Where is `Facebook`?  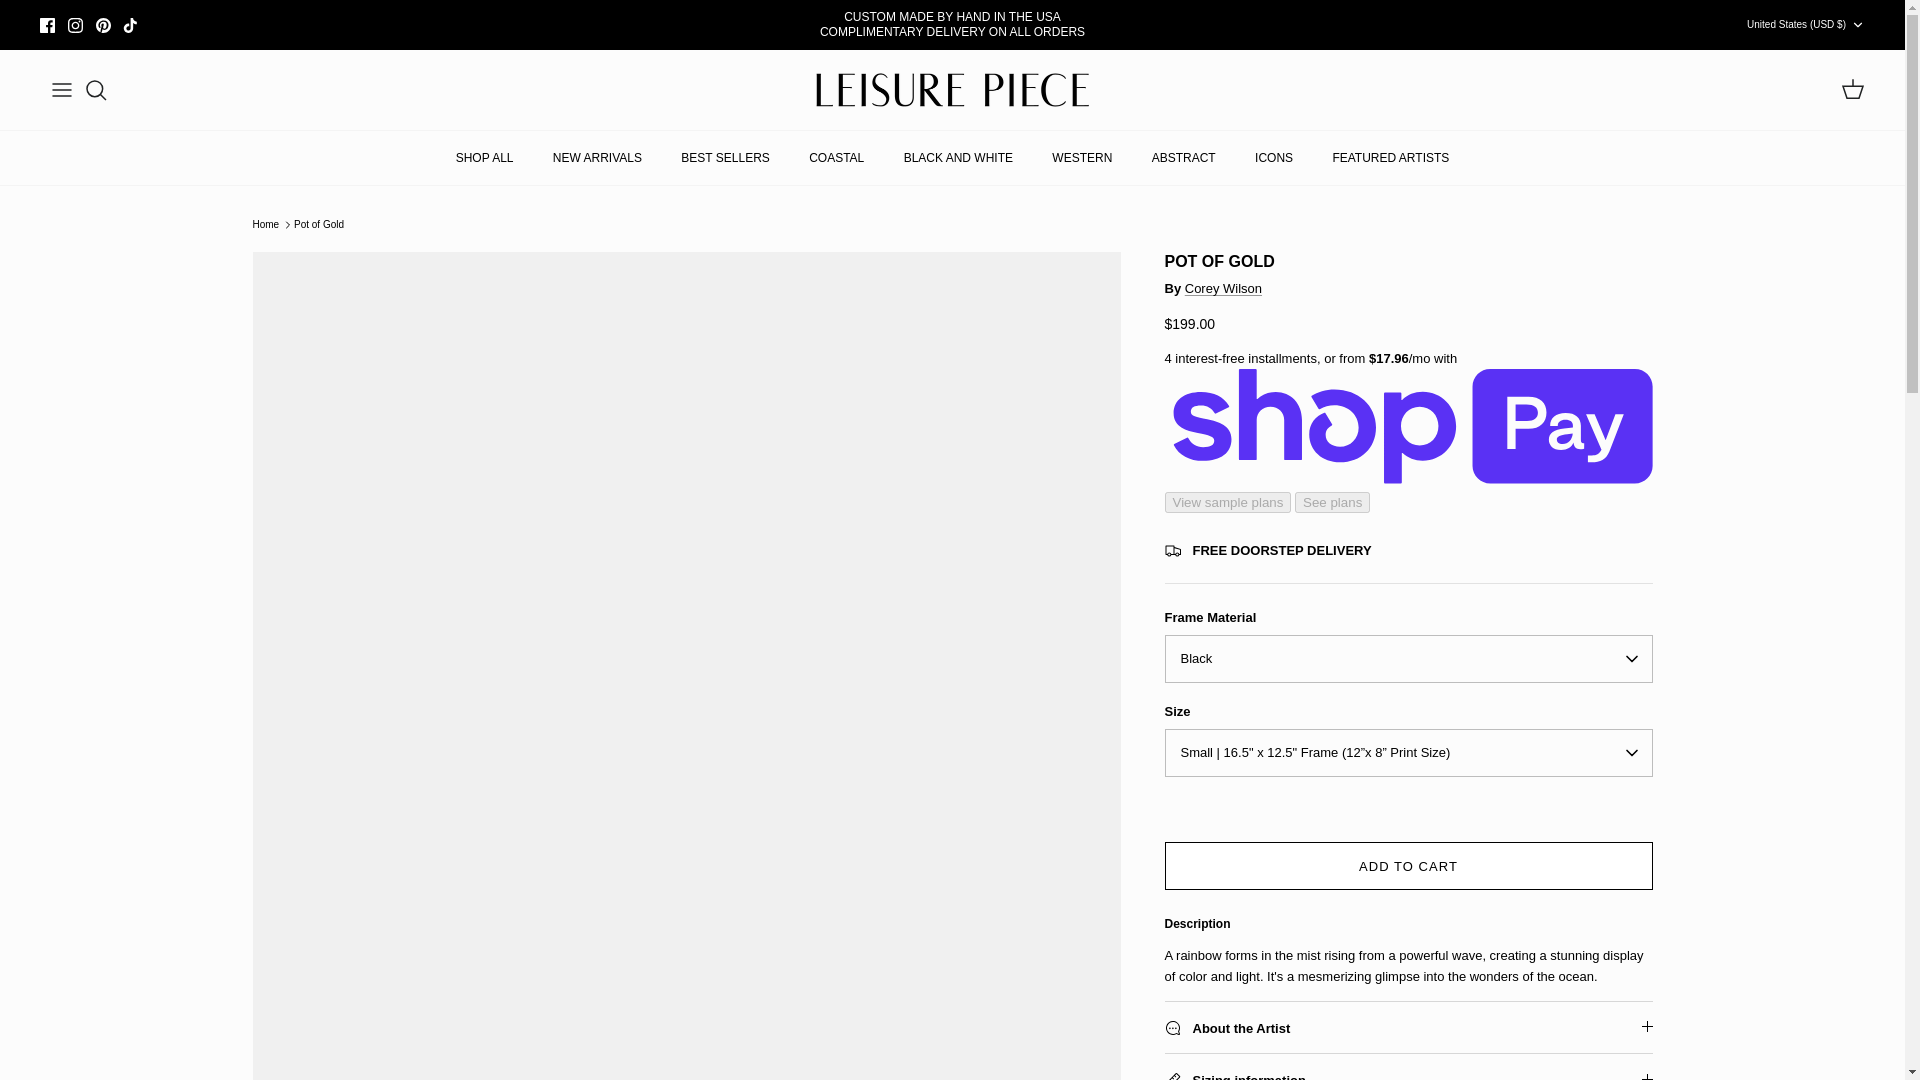 Facebook is located at coordinates (48, 26).